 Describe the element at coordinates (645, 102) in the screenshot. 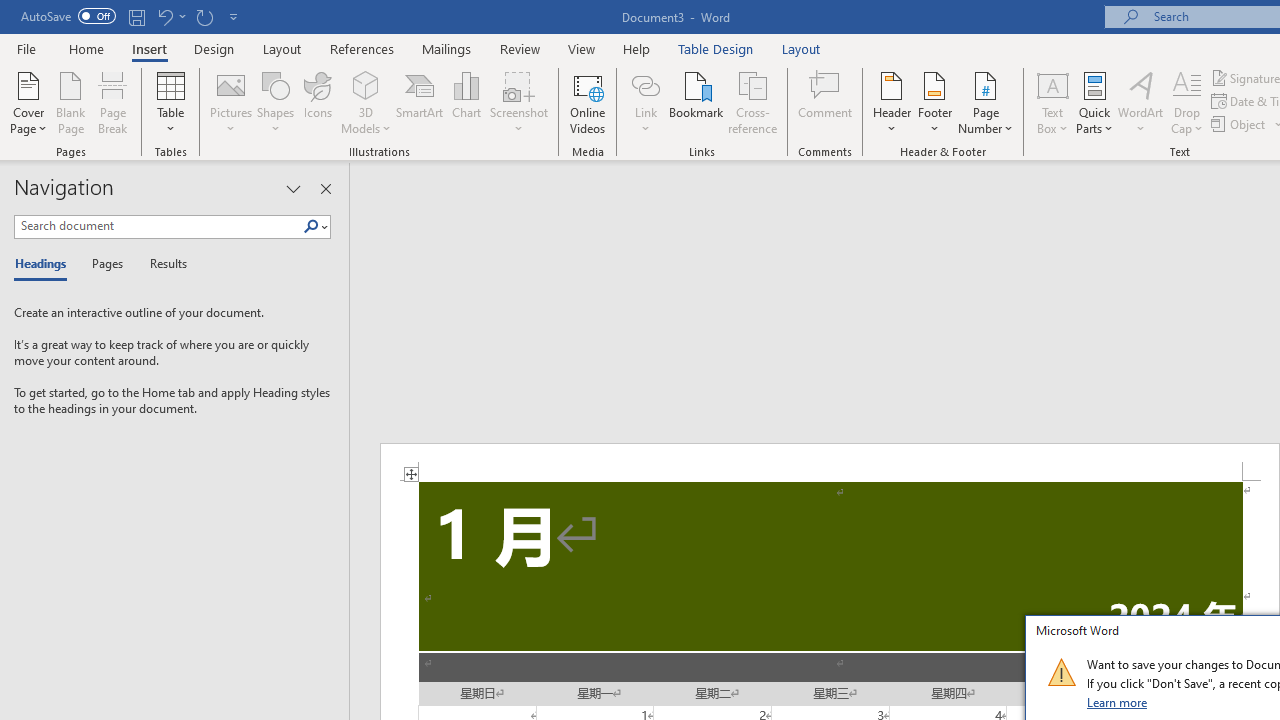

I see `Link` at that location.